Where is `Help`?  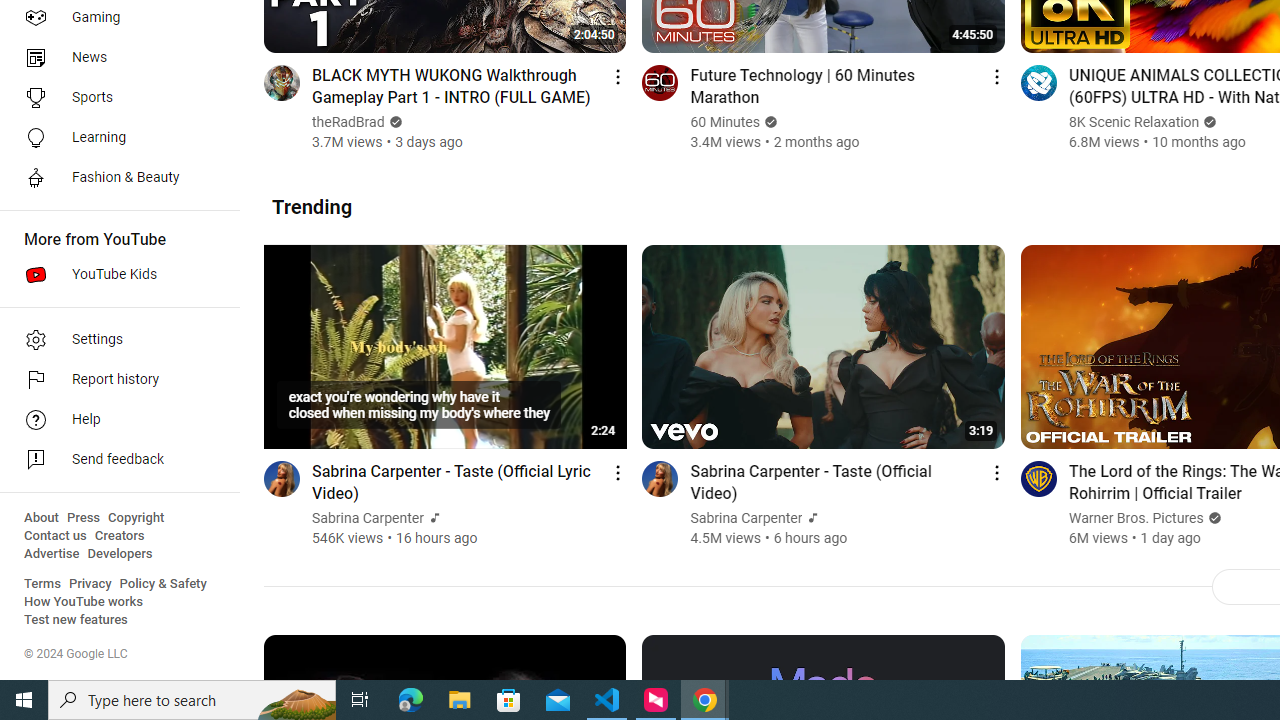 Help is located at coordinates (114, 420).